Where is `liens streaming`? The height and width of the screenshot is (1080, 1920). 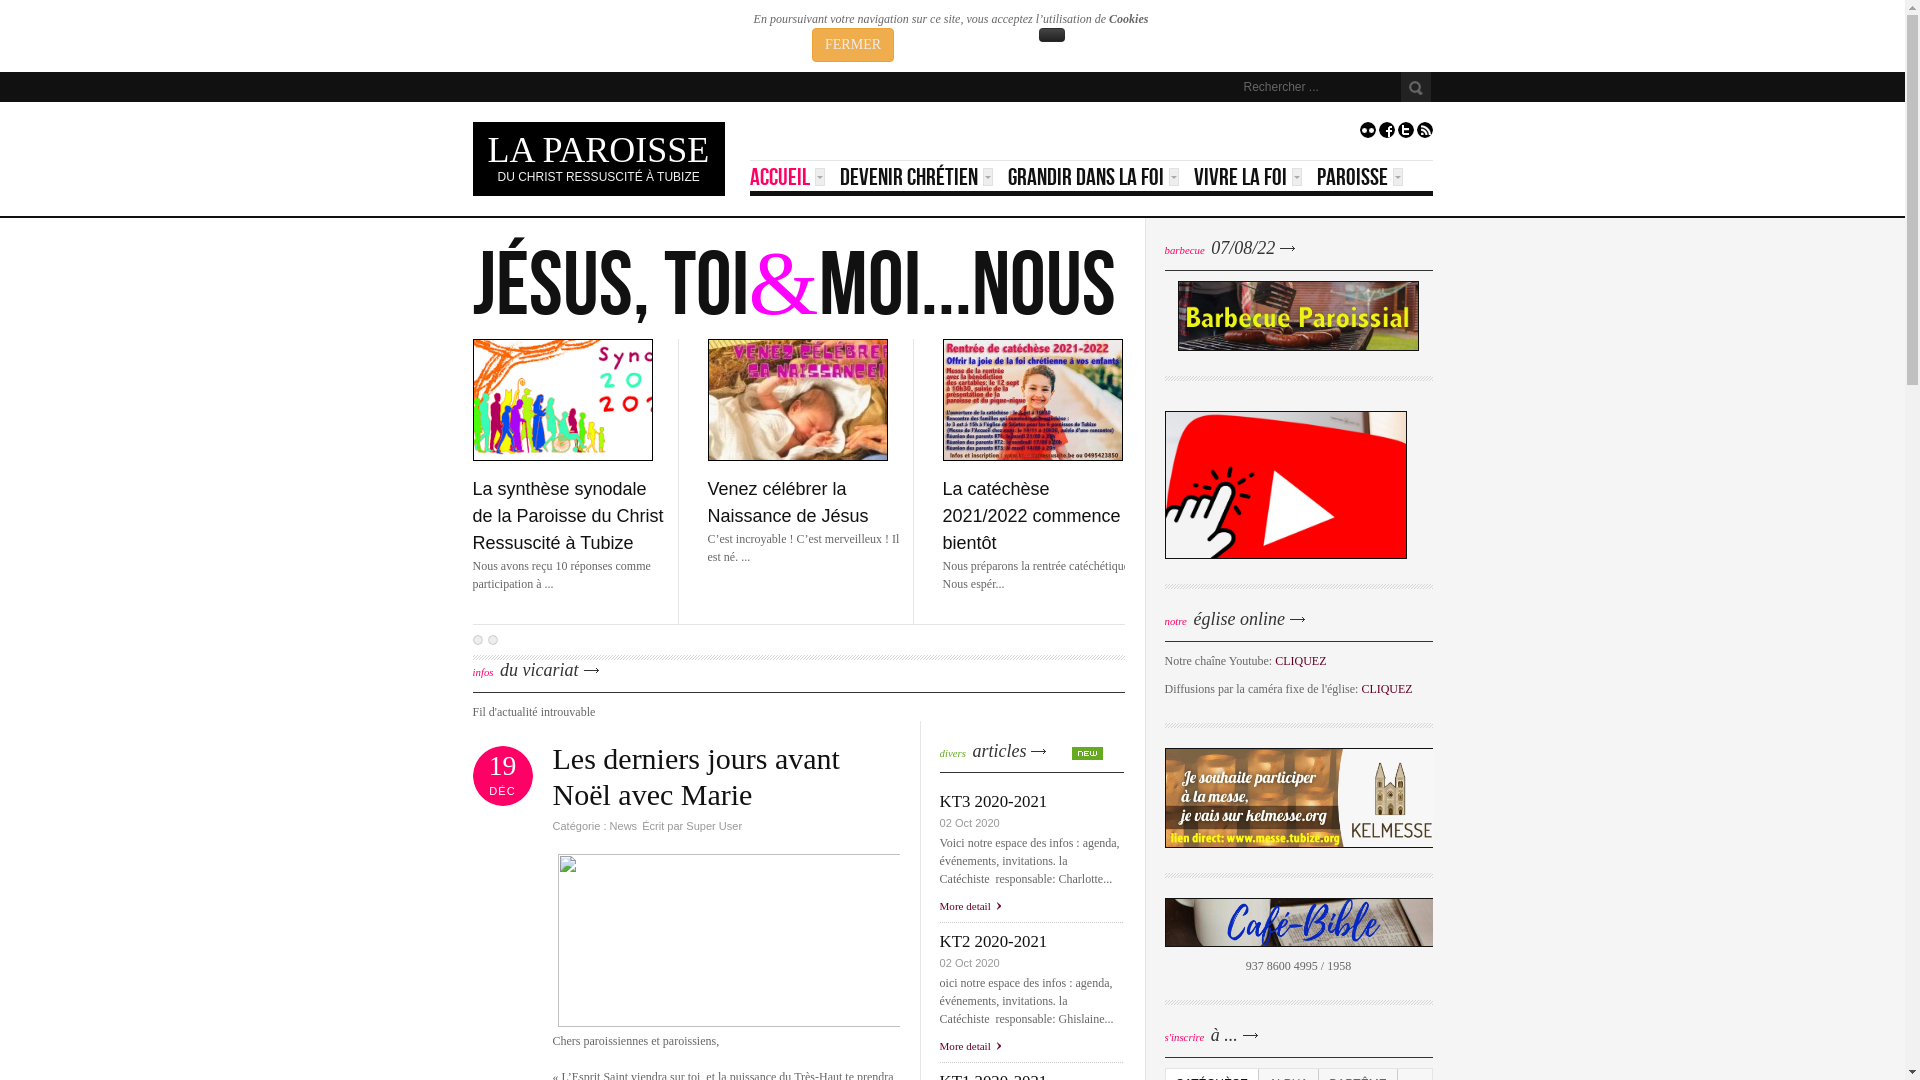
liens streaming is located at coordinates (1285, 555).